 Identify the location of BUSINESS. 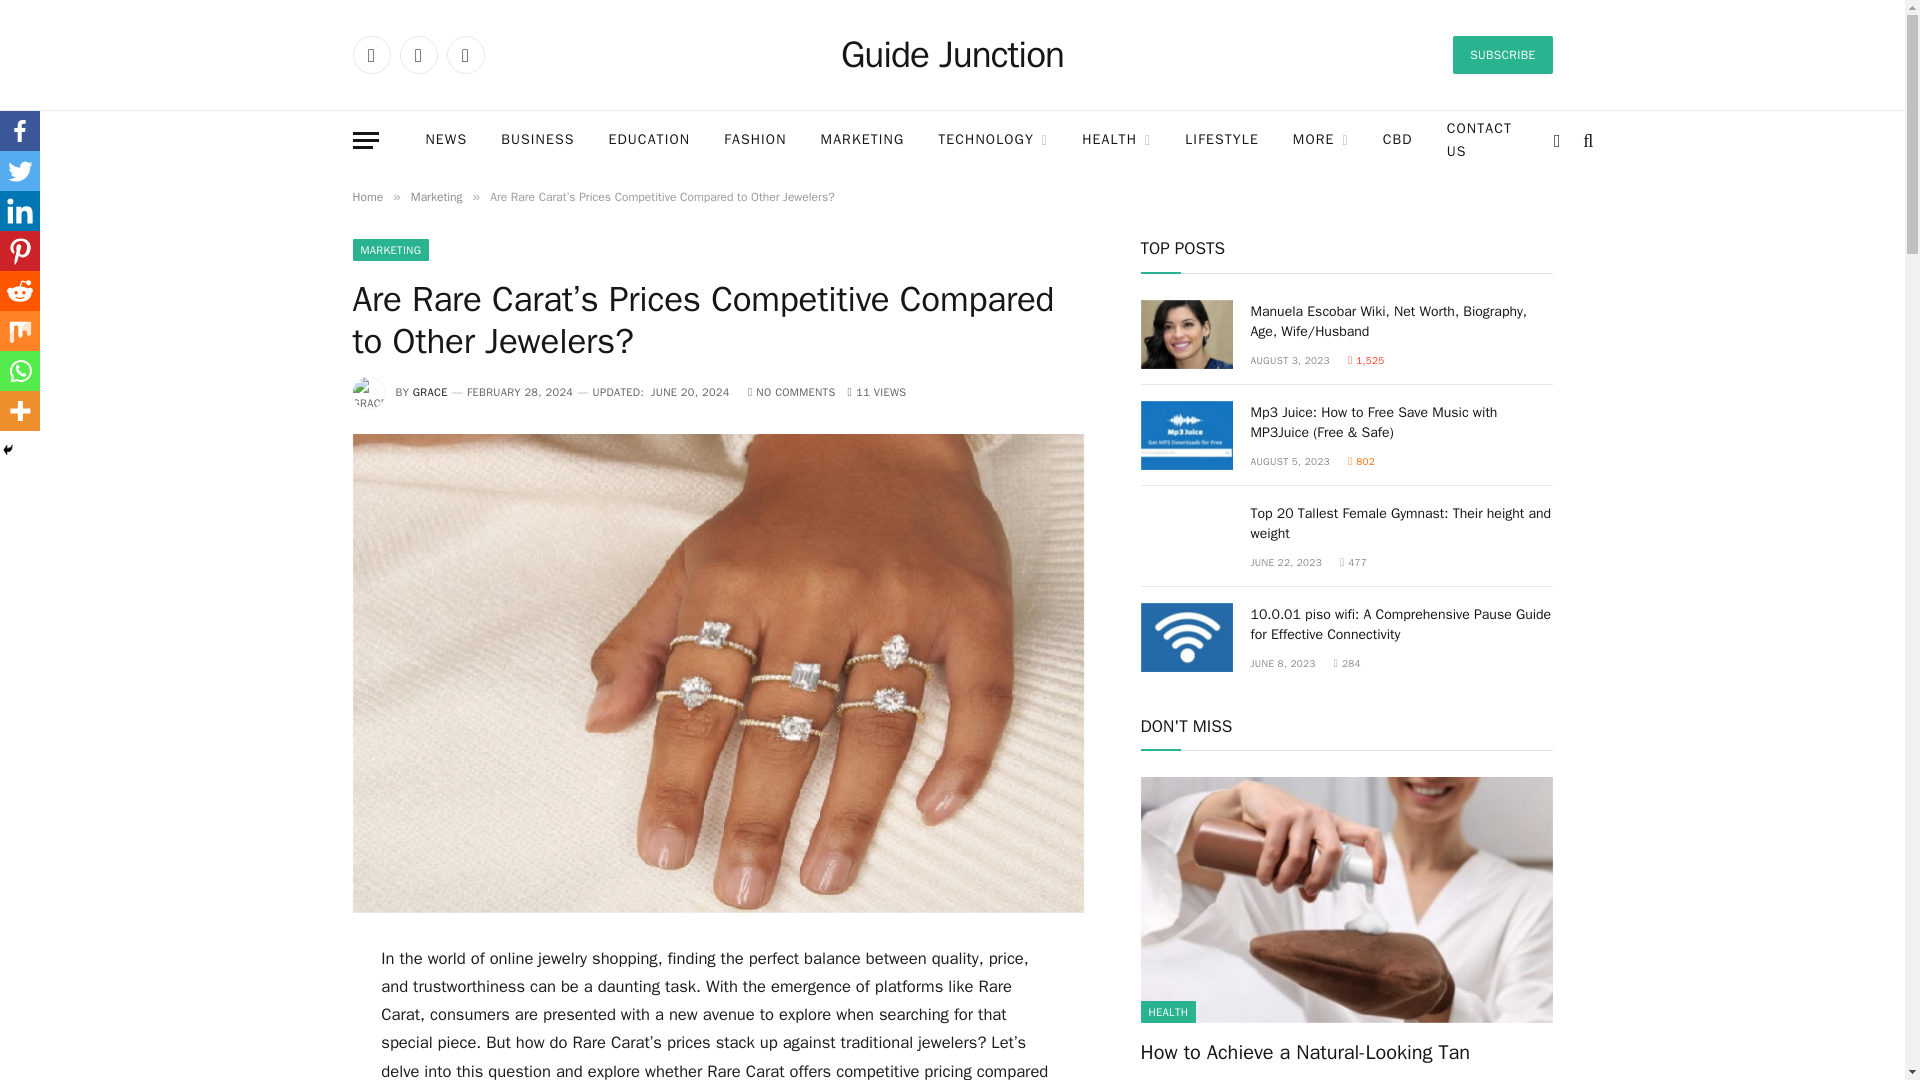
(537, 140).